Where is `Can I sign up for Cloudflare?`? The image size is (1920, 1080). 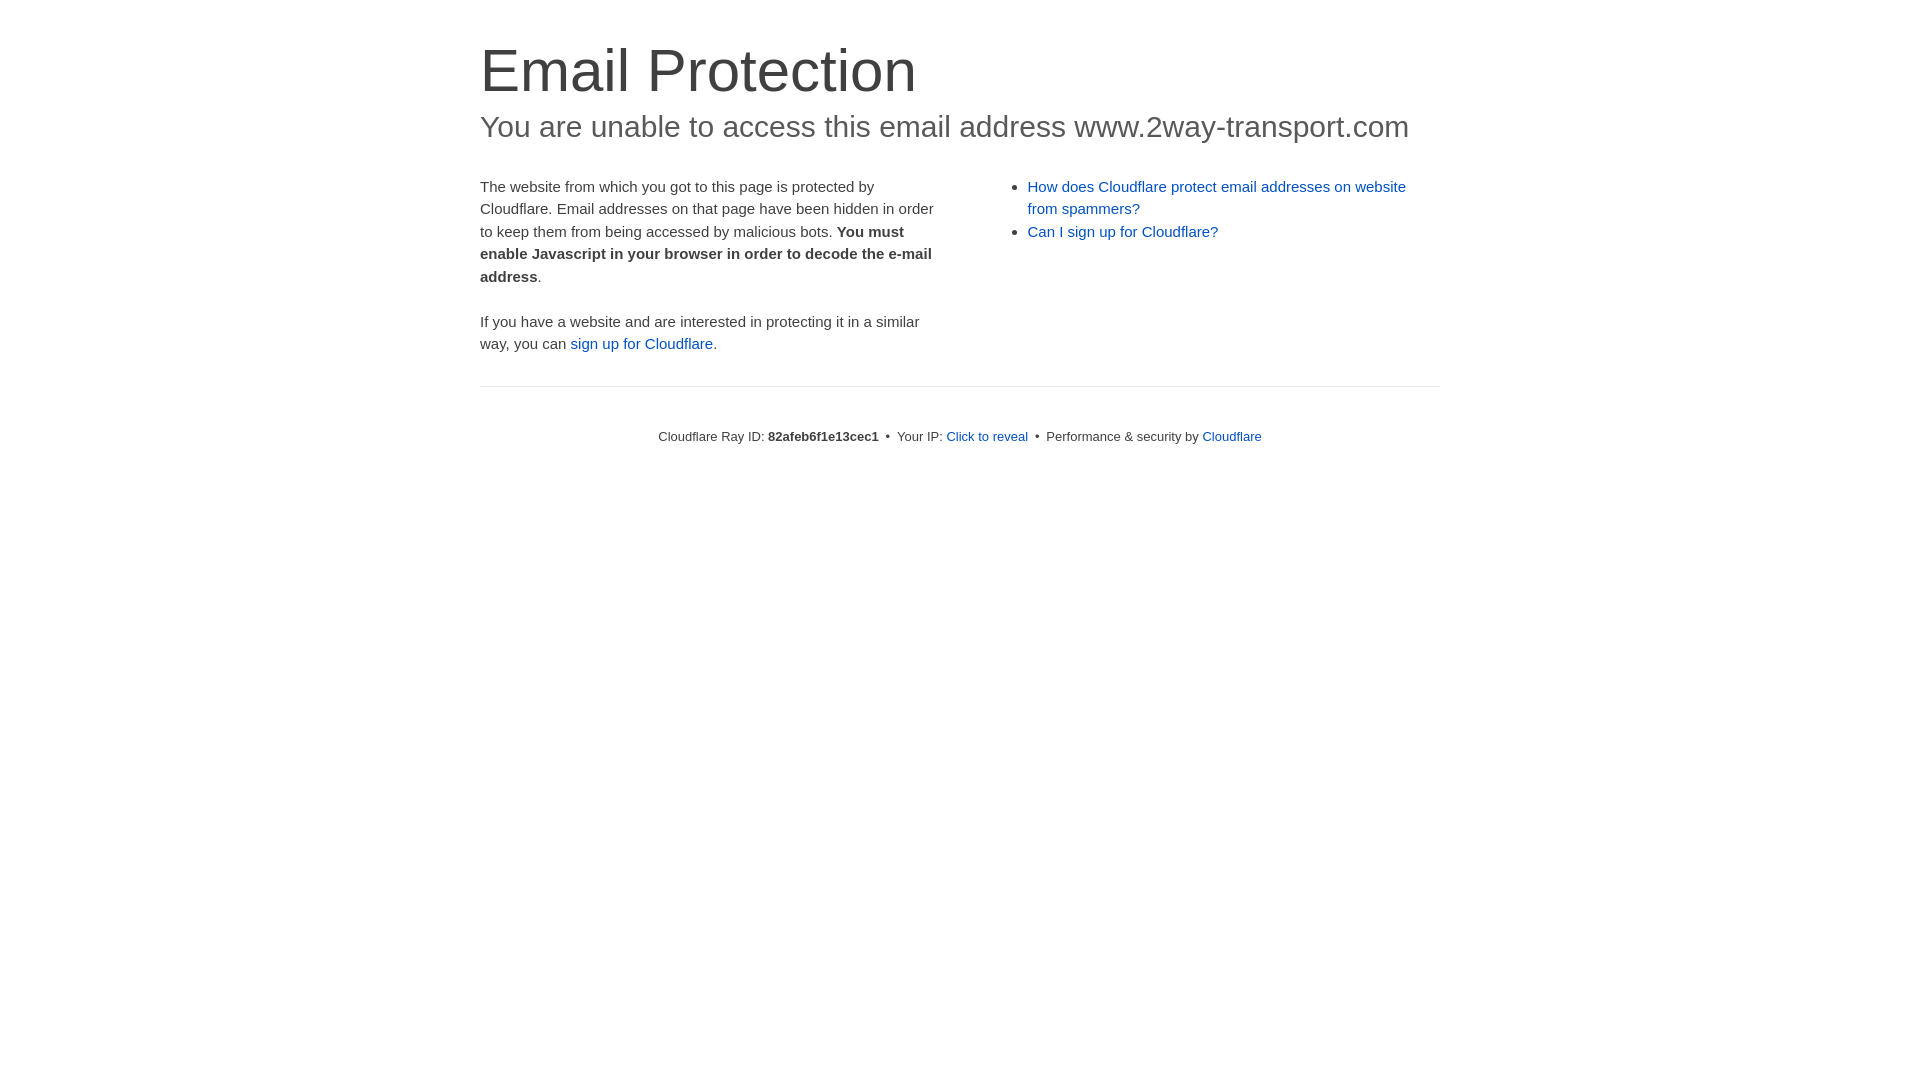 Can I sign up for Cloudflare? is located at coordinates (1124, 232).